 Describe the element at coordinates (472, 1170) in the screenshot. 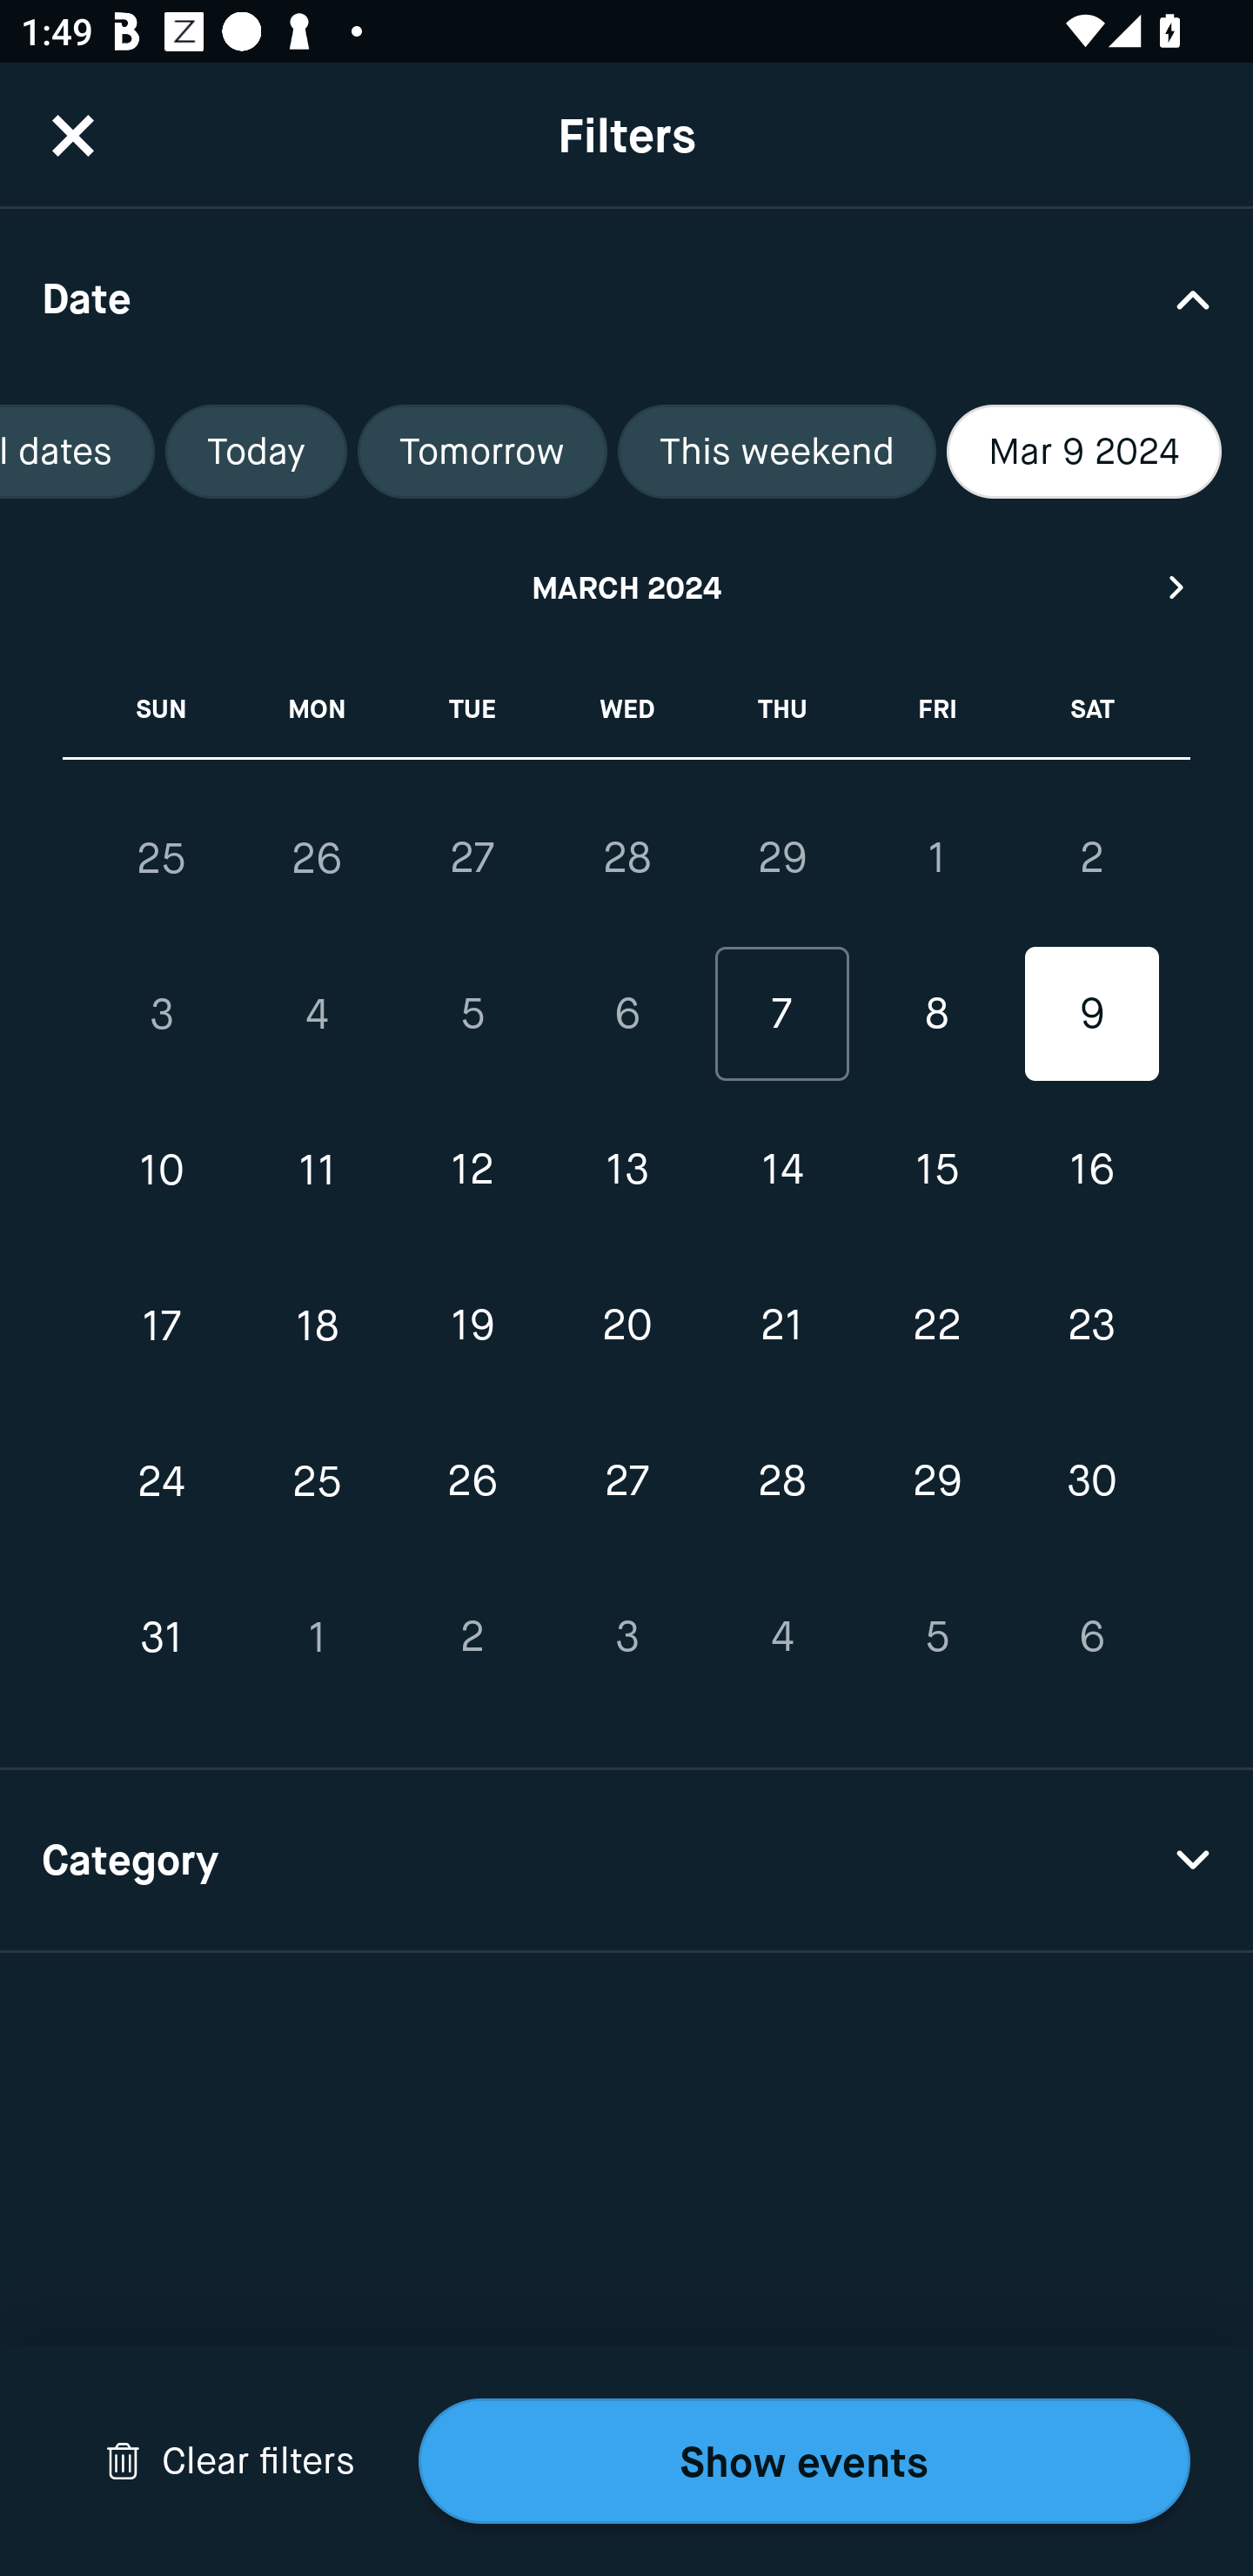

I see `12` at that location.